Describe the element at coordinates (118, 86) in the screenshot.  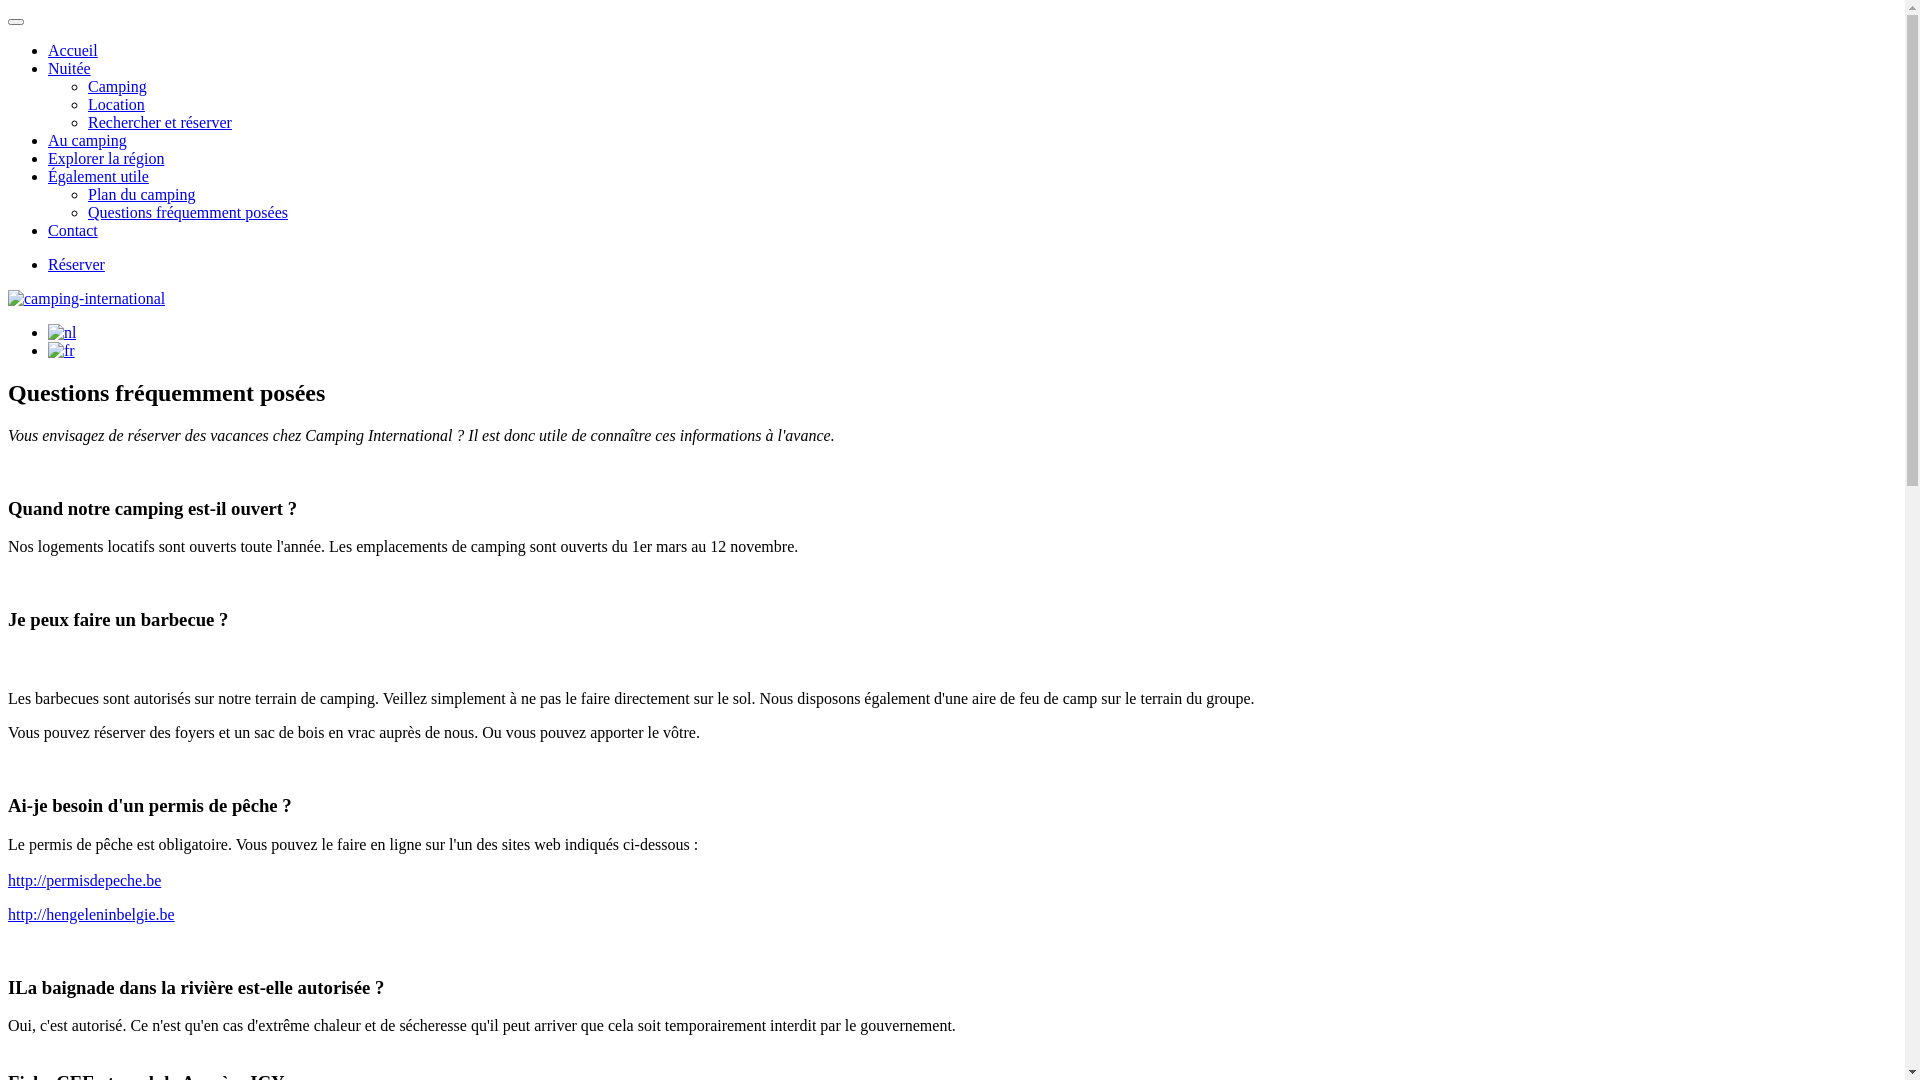
I see `Camping` at that location.